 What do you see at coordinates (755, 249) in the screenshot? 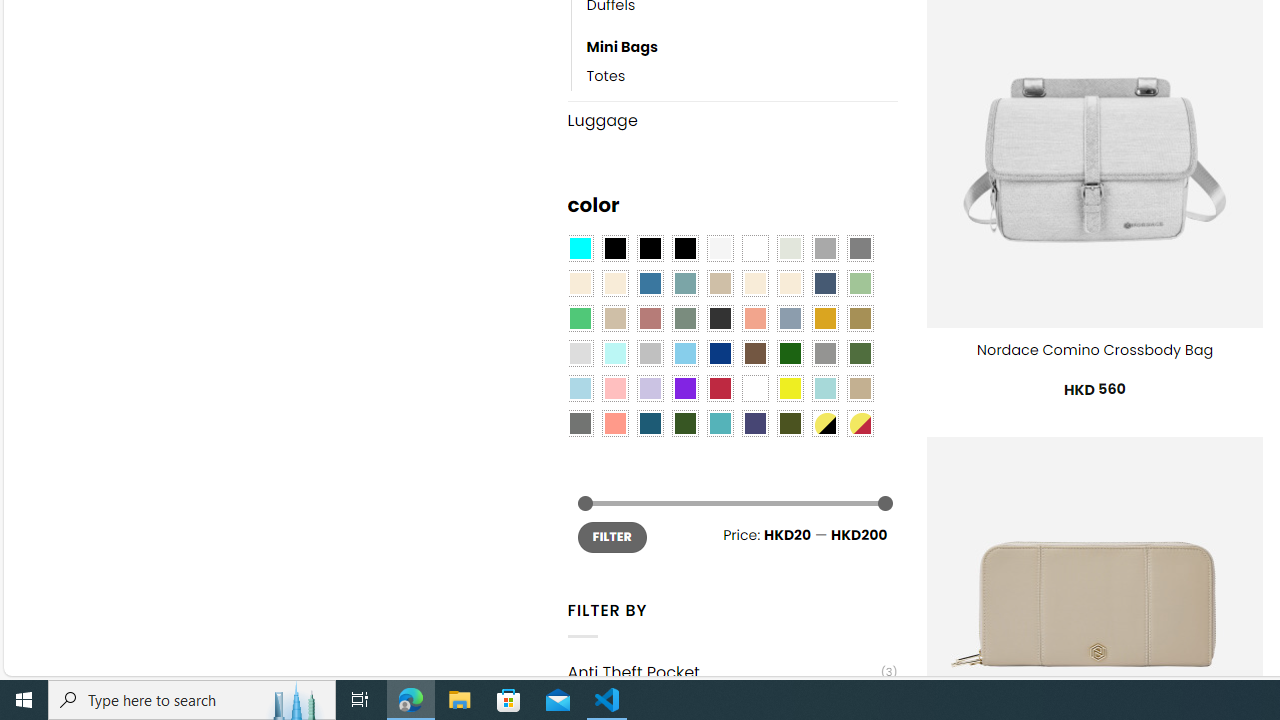
I see `Clear` at bounding box center [755, 249].